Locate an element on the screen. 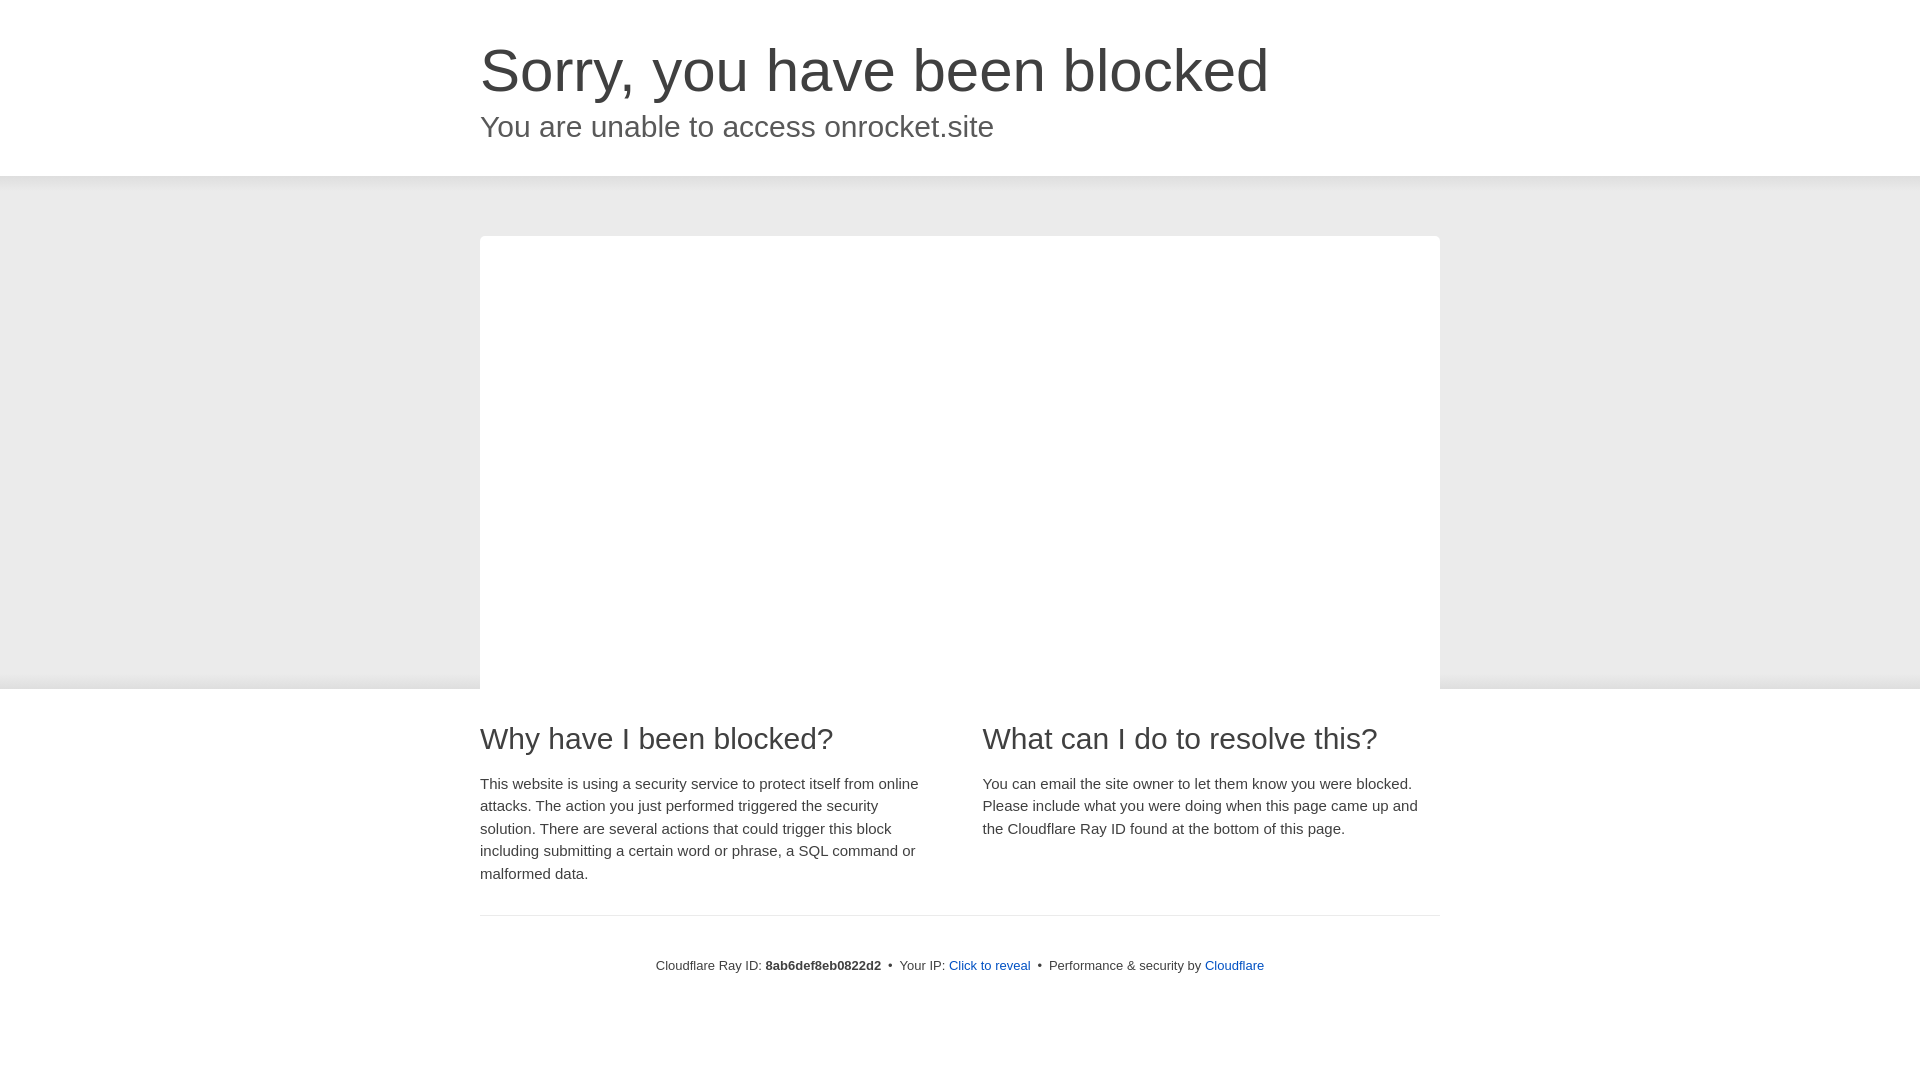  Click to reveal is located at coordinates (990, 966).